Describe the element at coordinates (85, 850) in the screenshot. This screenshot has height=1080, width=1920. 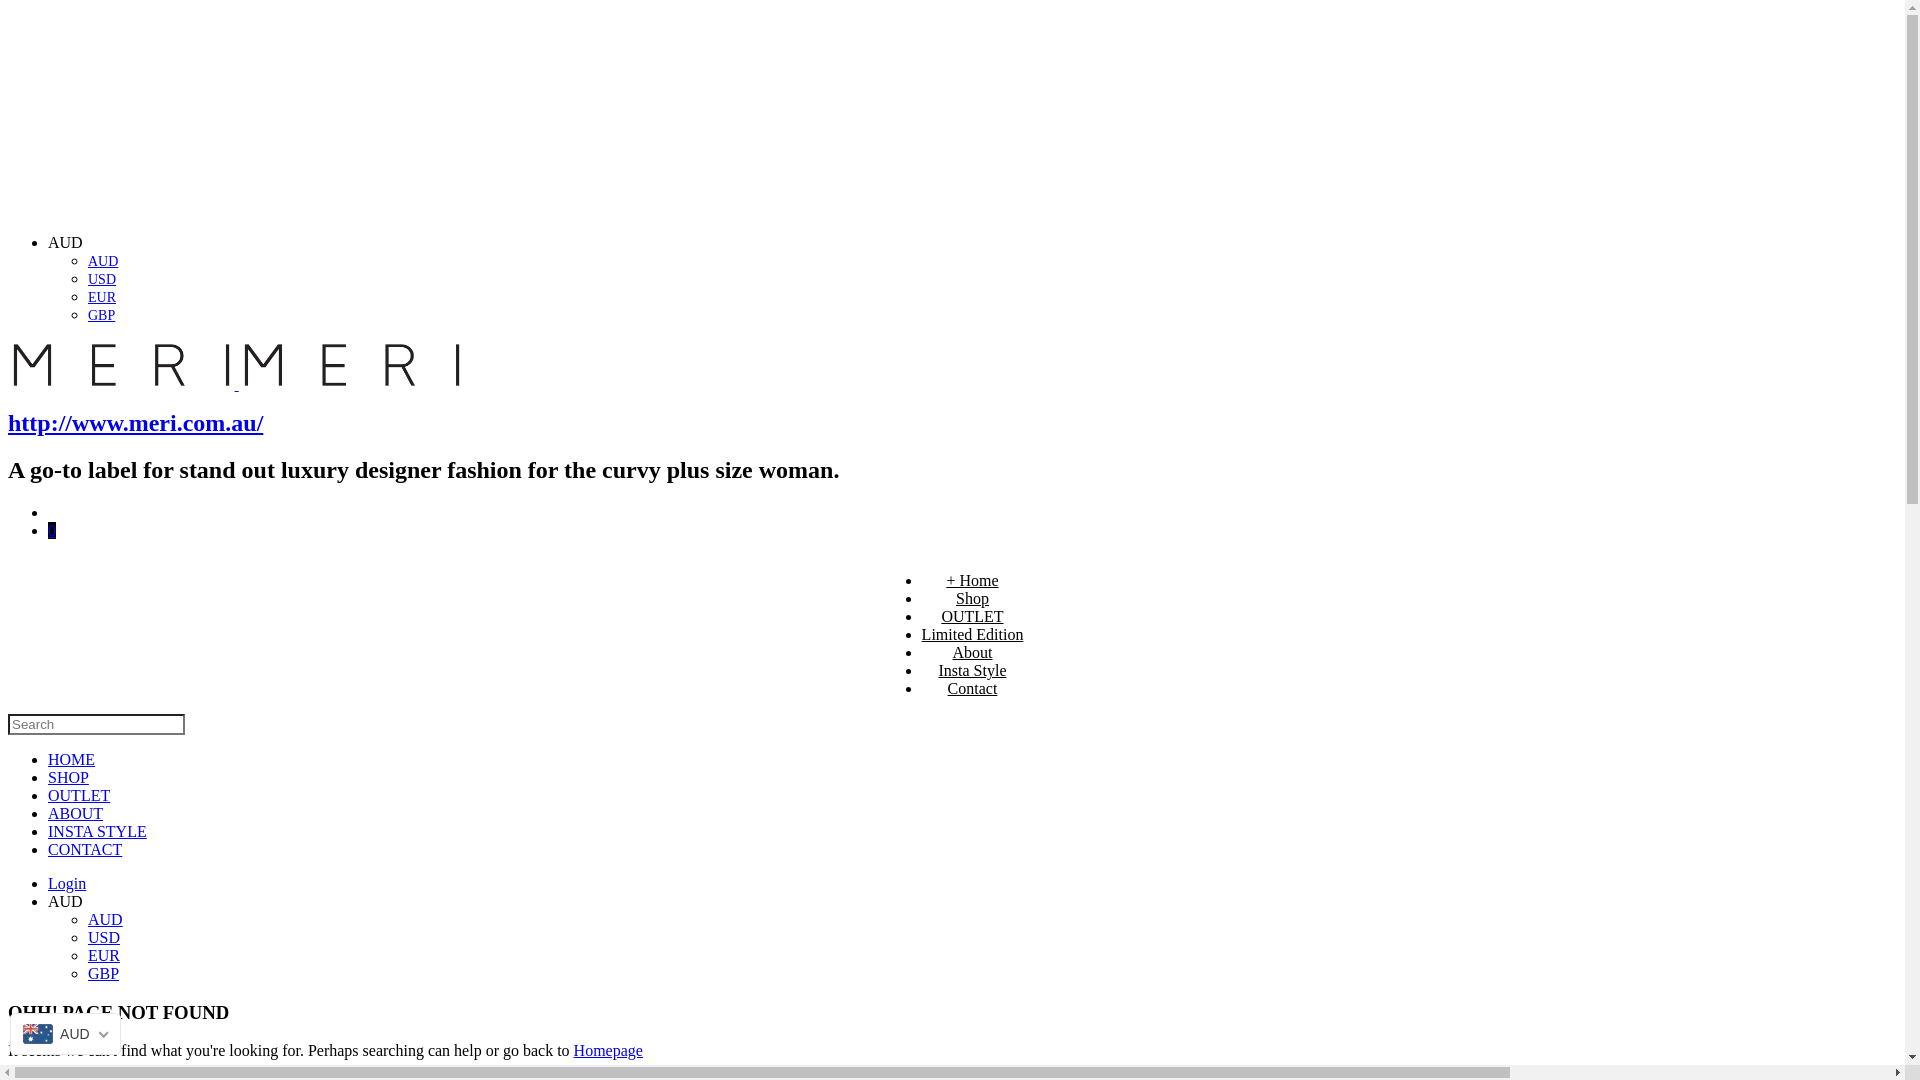
I see `CONTACT` at that location.